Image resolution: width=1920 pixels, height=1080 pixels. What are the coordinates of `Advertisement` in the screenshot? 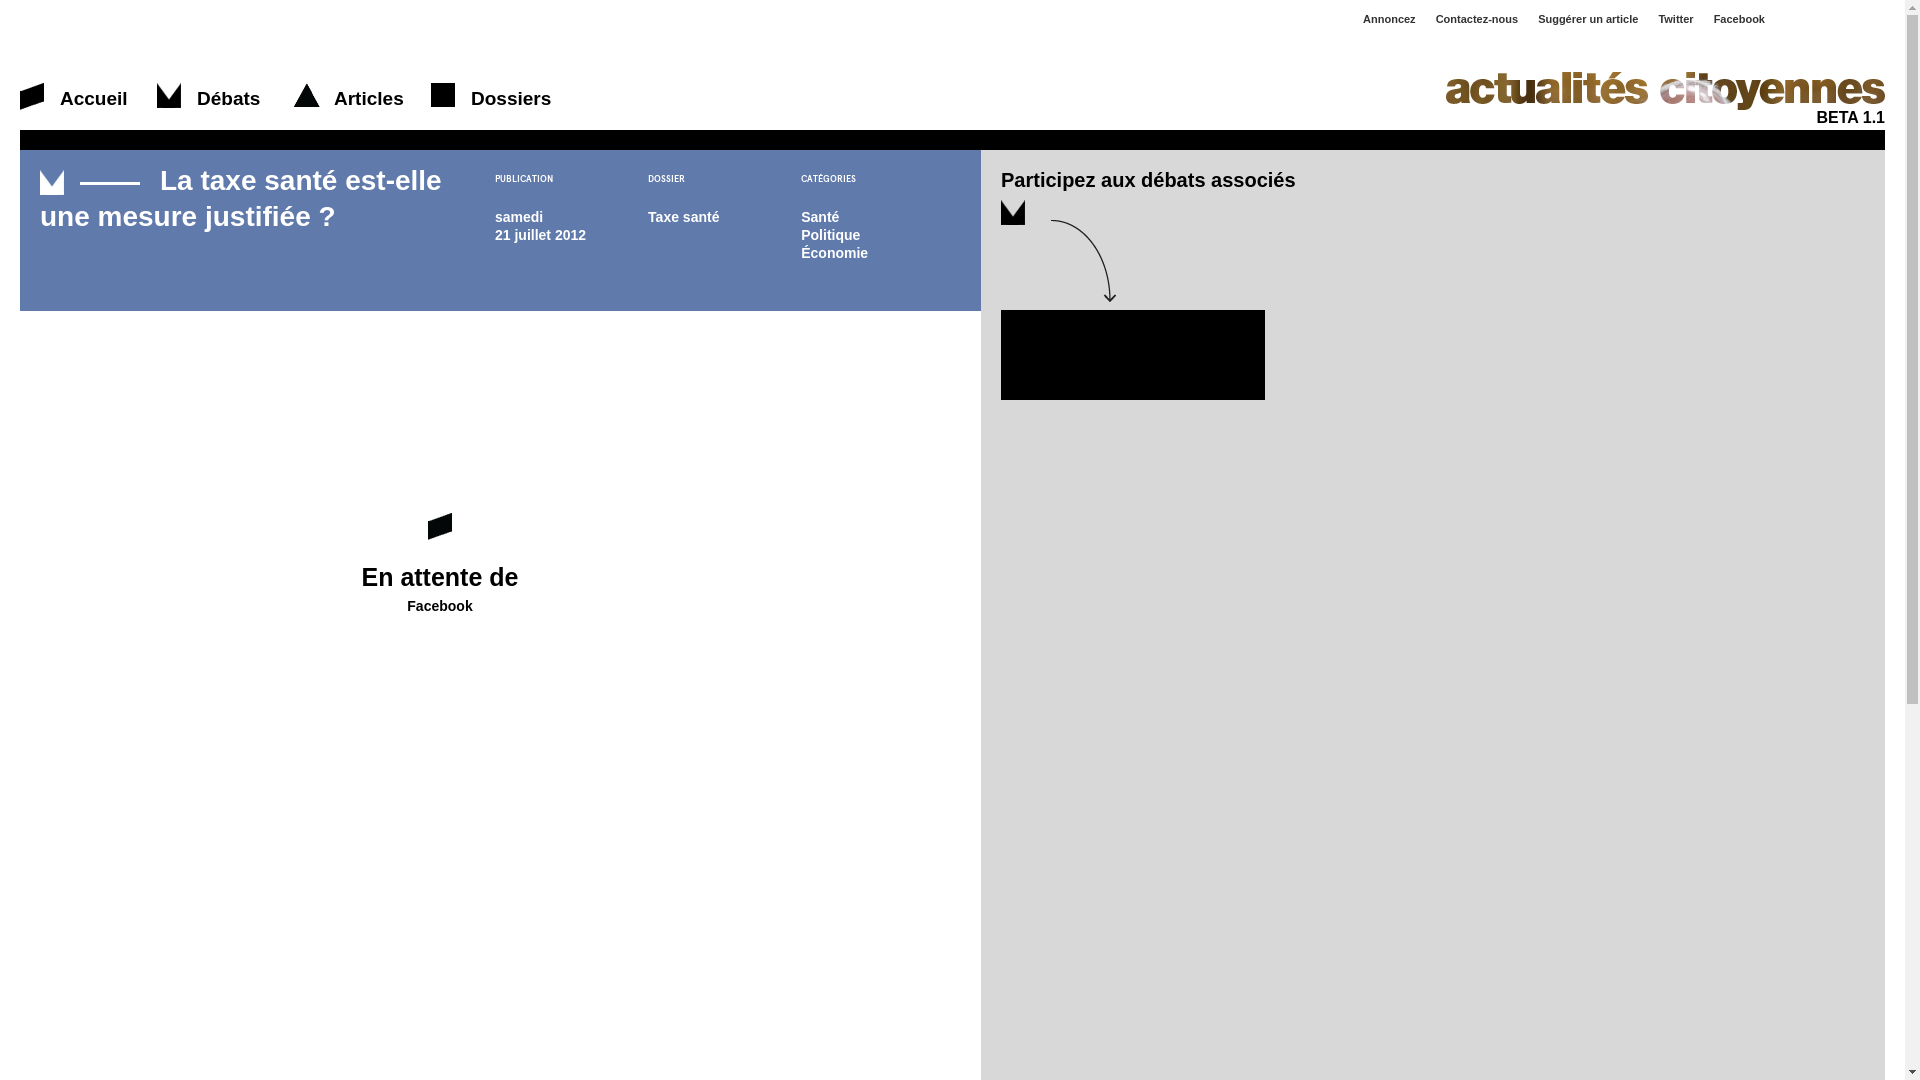 It's located at (1133, 354).